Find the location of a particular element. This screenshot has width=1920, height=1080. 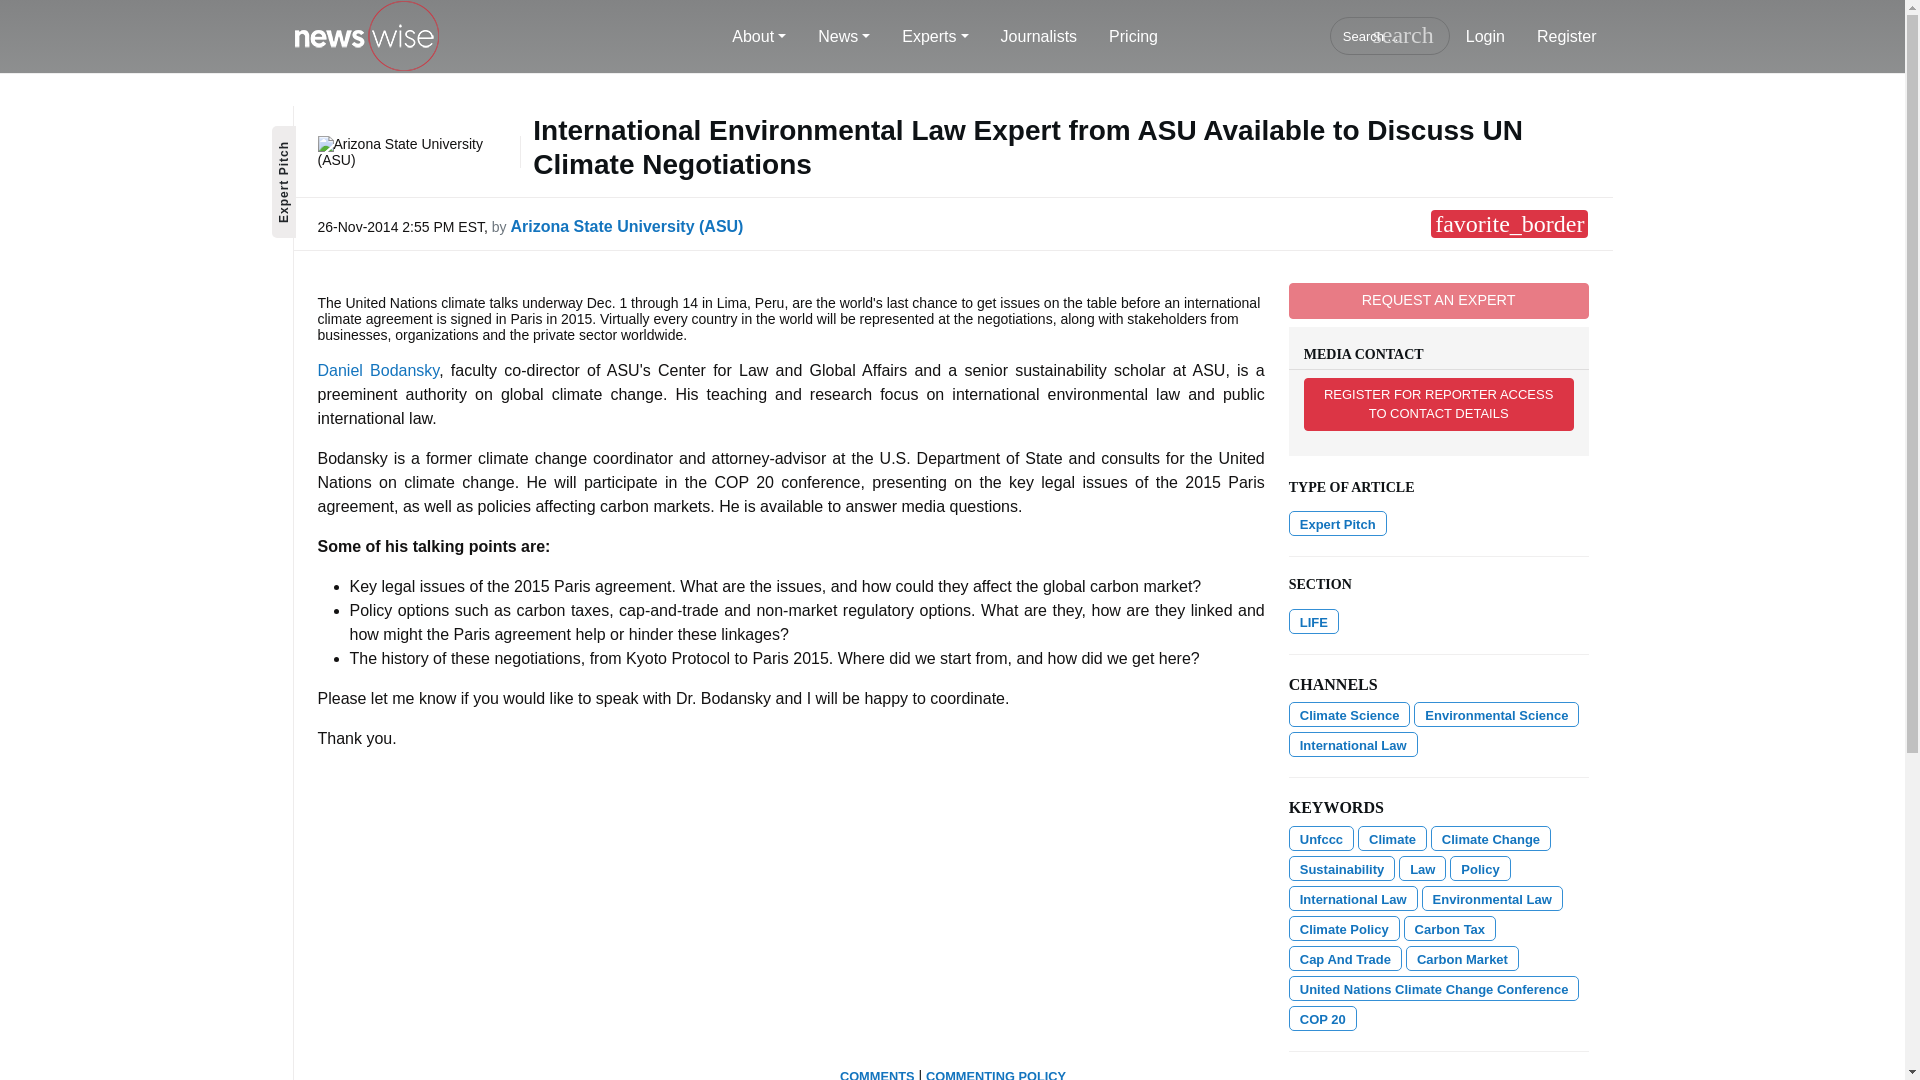

Add to Favorites is located at coordinates (1508, 223).